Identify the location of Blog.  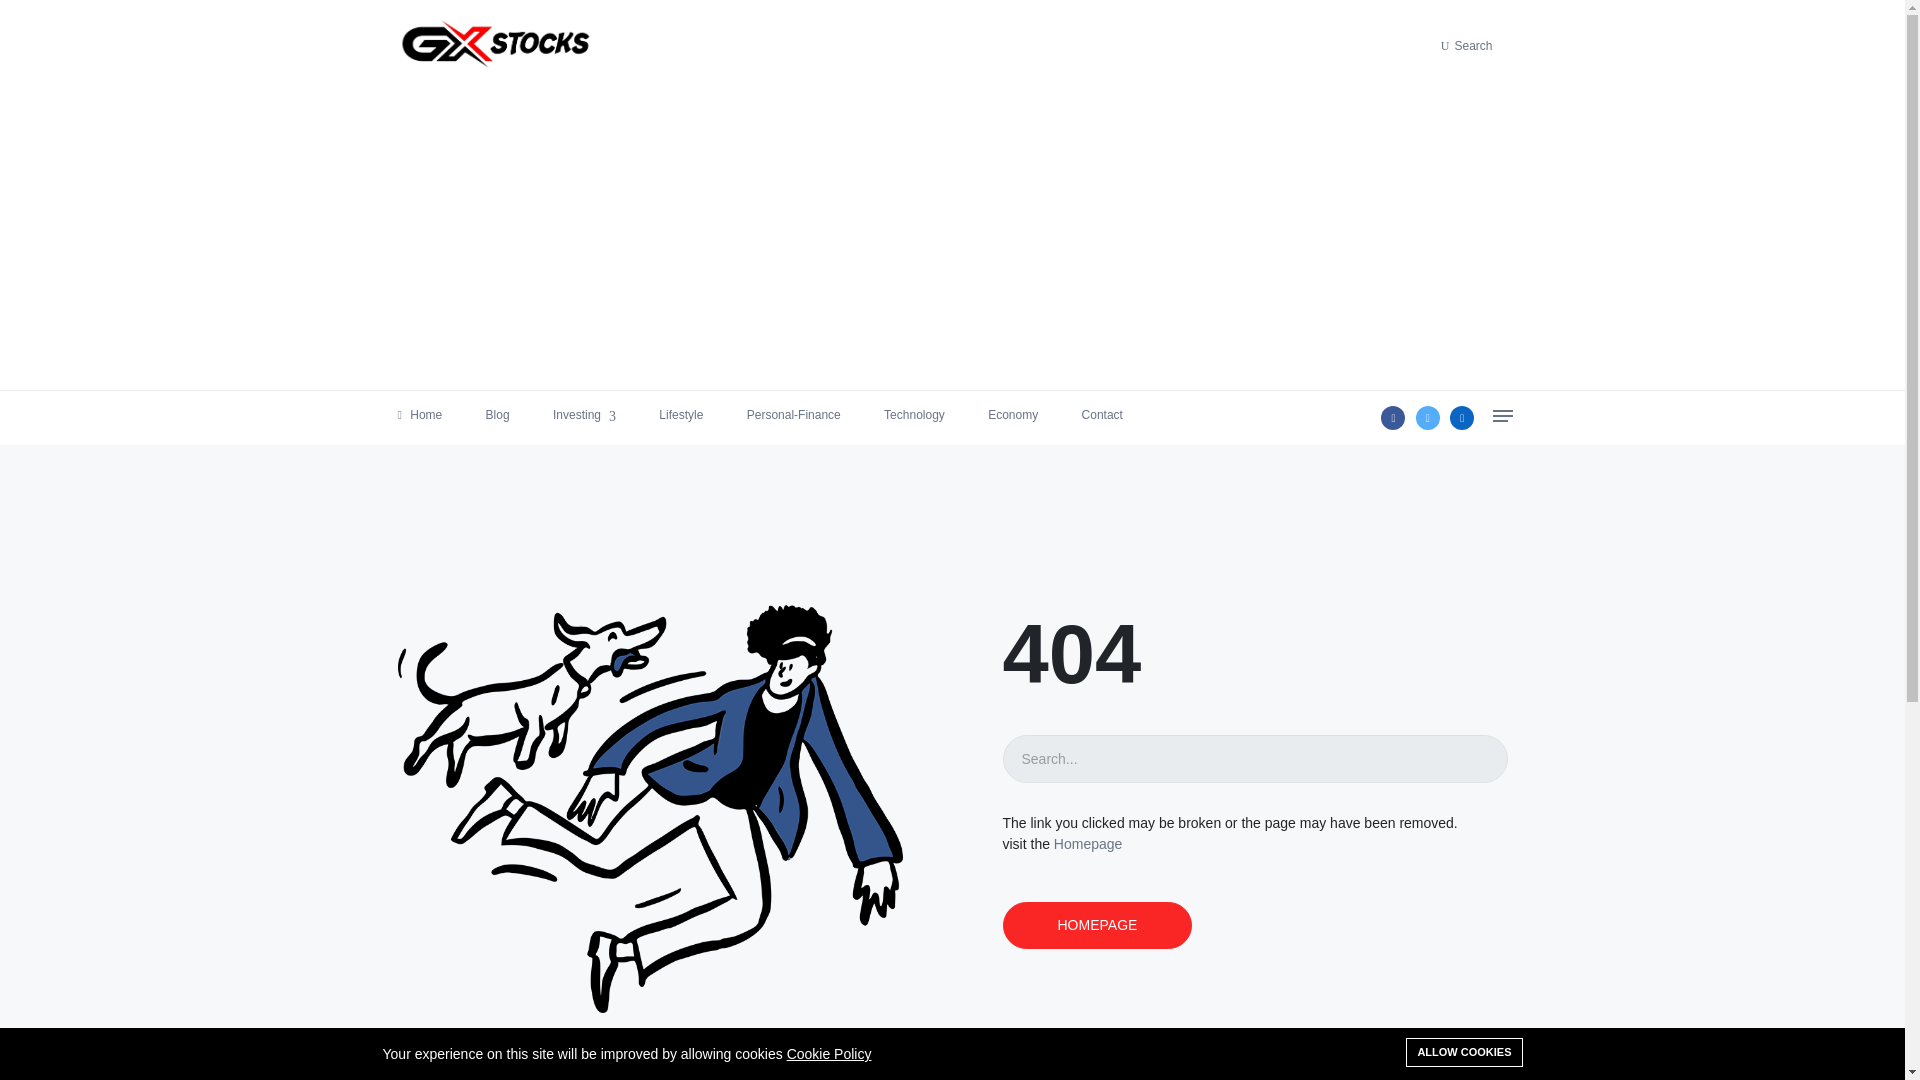
(498, 414).